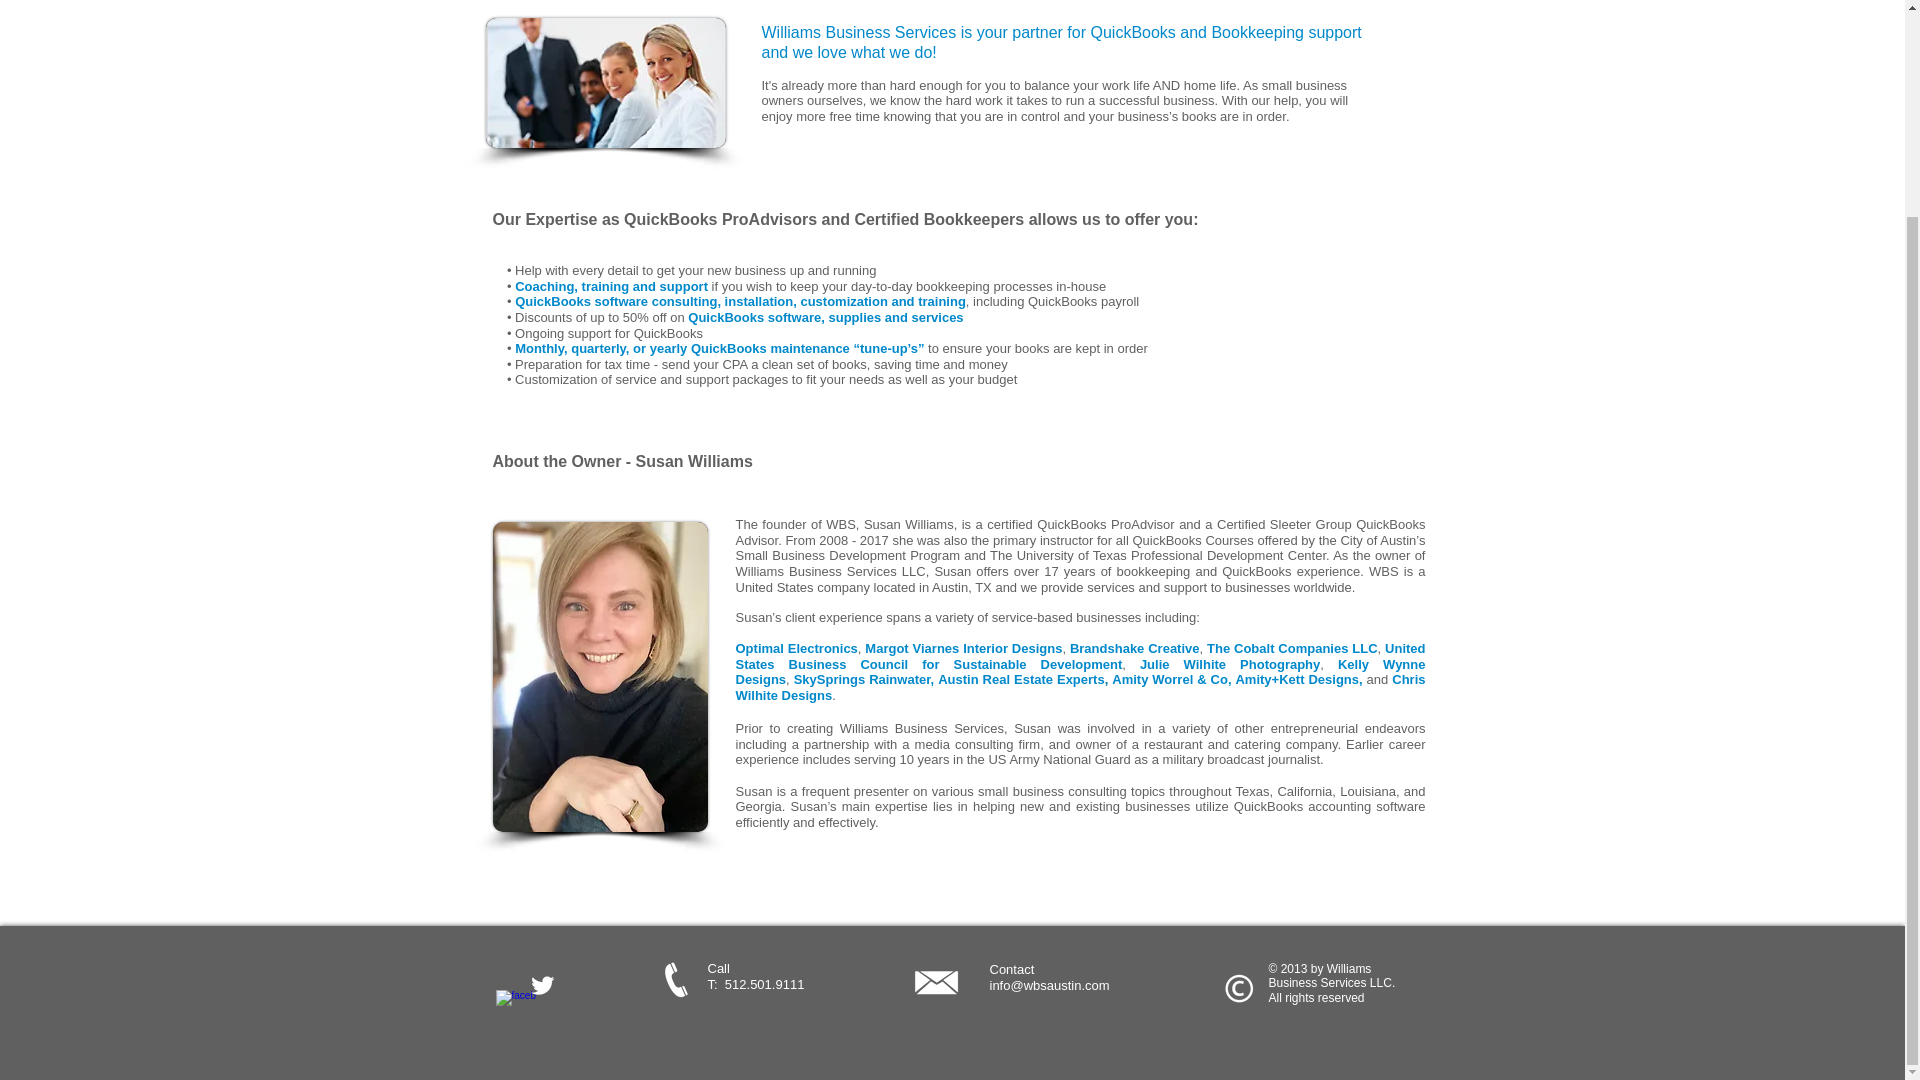  What do you see at coordinates (825, 317) in the screenshot?
I see `QuickBooks software, supplies and services` at bounding box center [825, 317].